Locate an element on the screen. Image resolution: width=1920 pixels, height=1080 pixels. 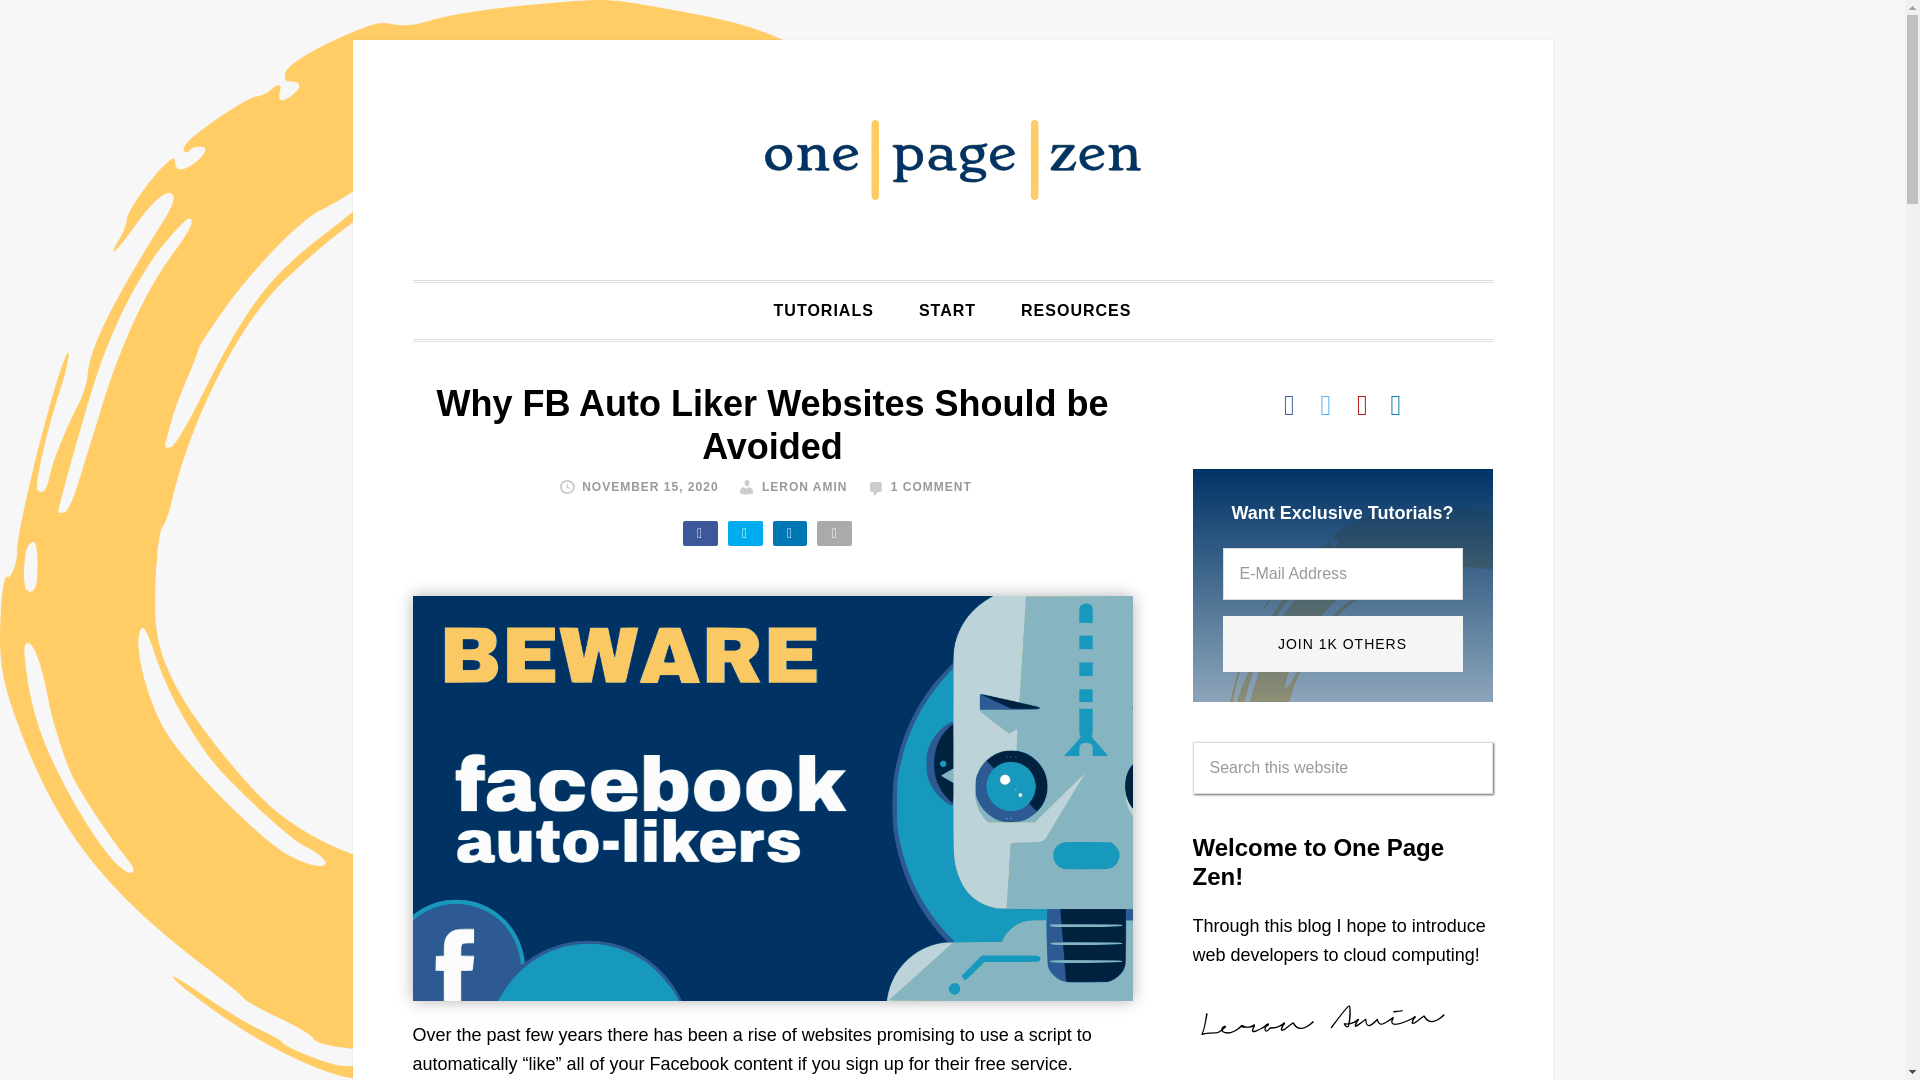
Share on Facebook is located at coordinates (700, 533).